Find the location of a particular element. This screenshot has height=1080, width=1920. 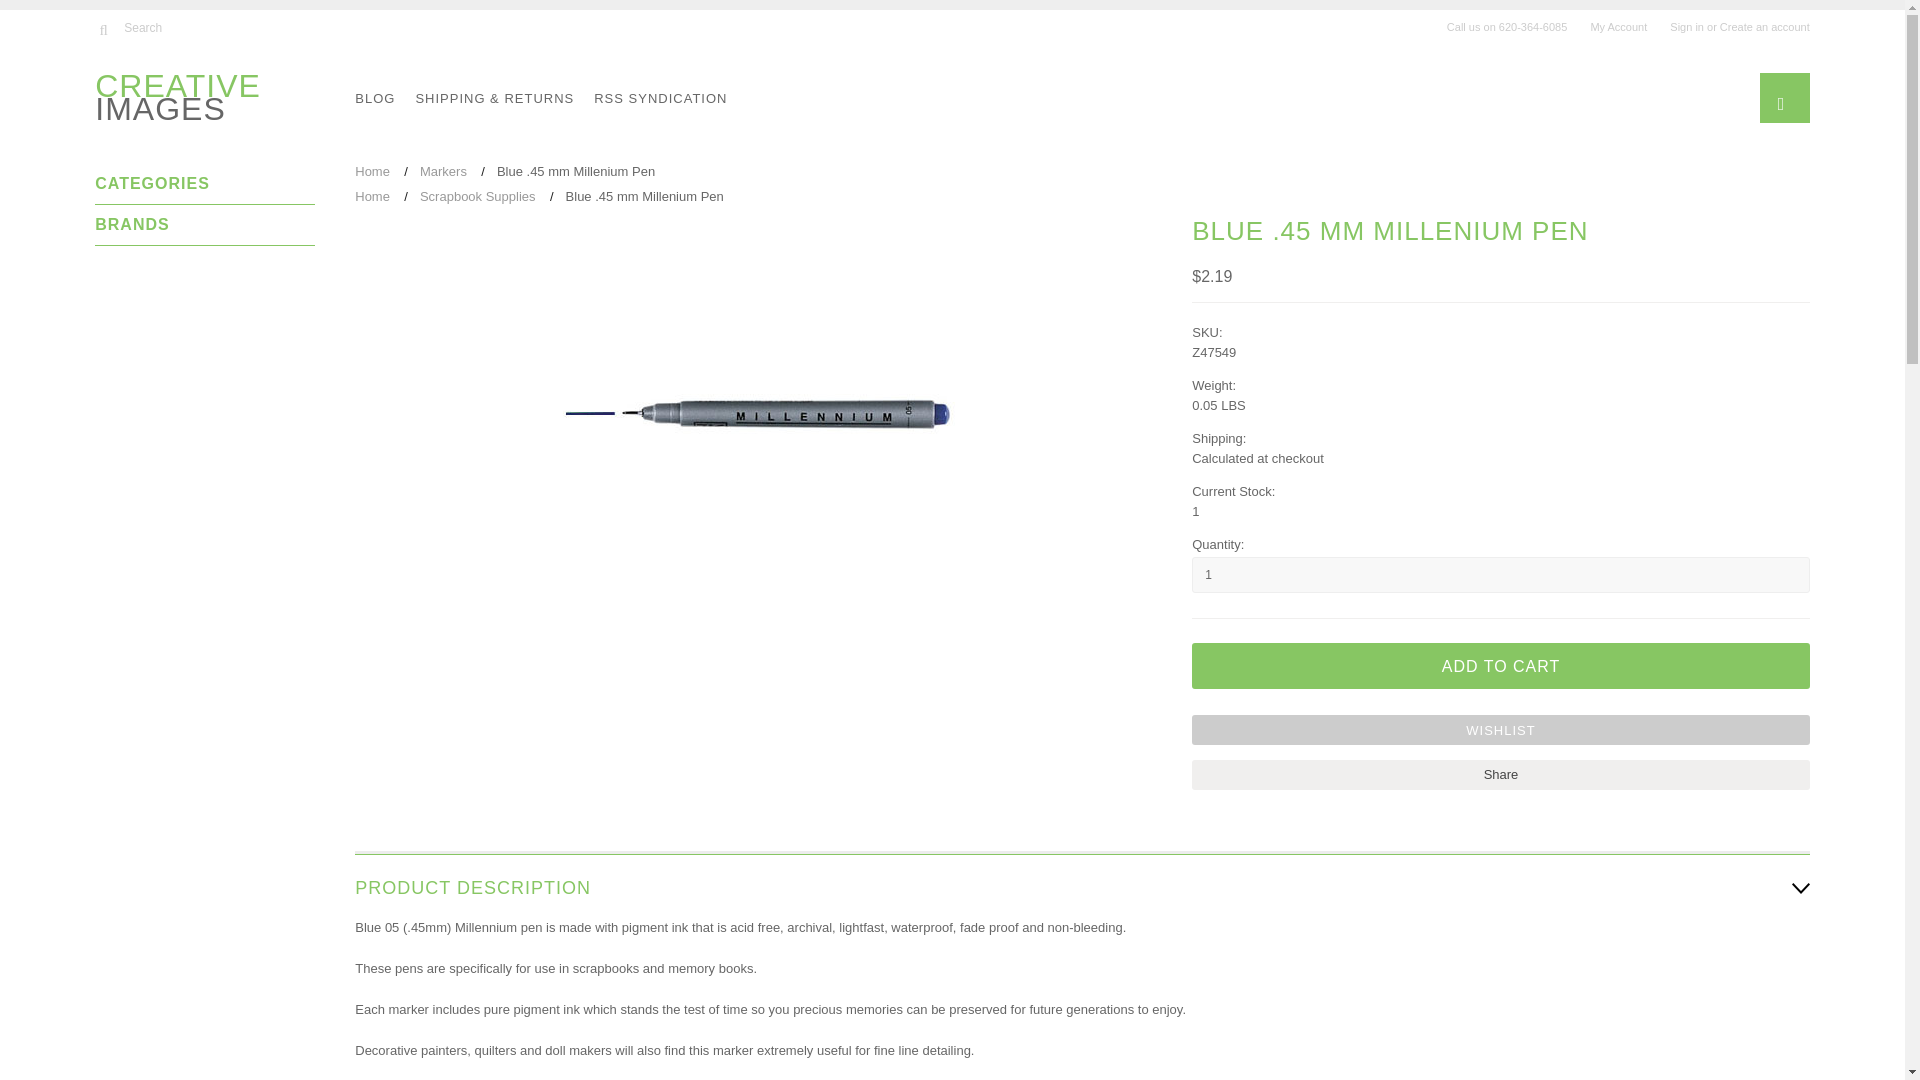

Search is located at coordinates (102, 28).